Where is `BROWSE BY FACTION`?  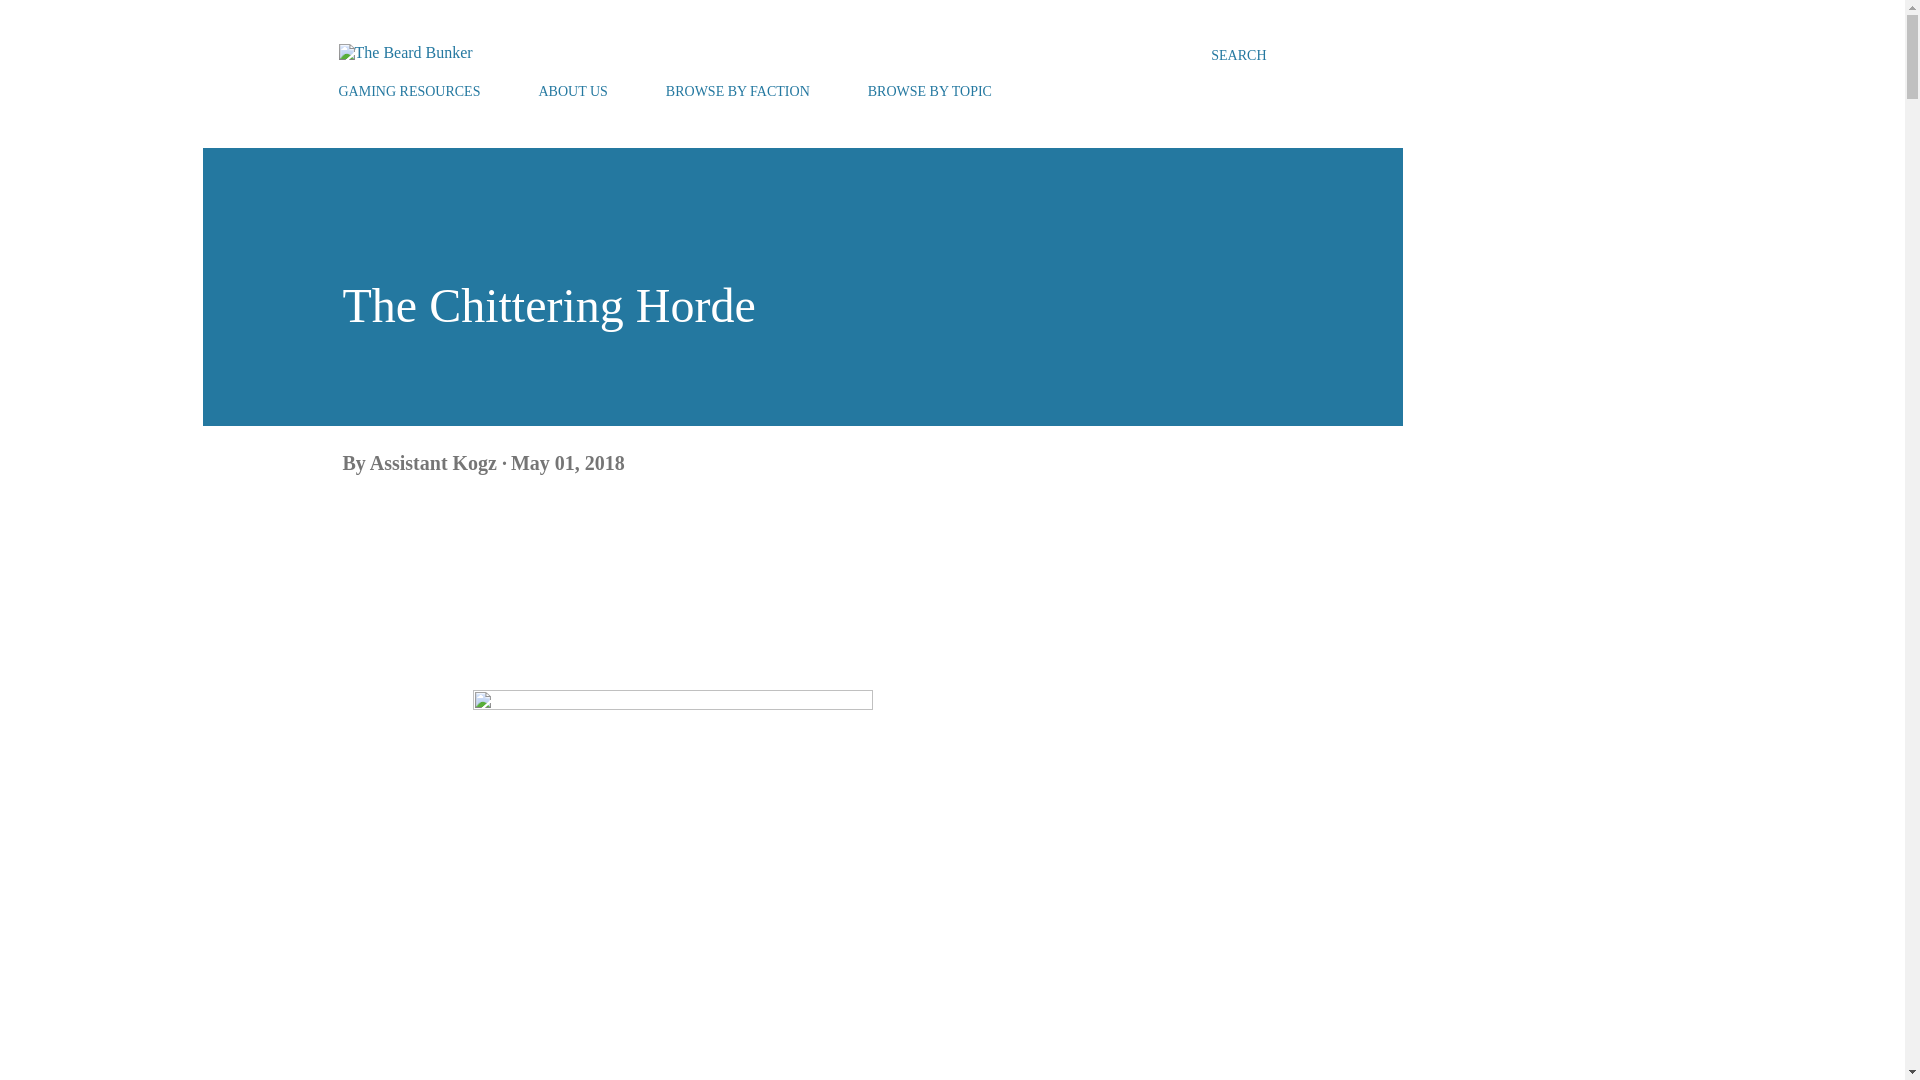
BROWSE BY FACTION is located at coordinates (738, 92).